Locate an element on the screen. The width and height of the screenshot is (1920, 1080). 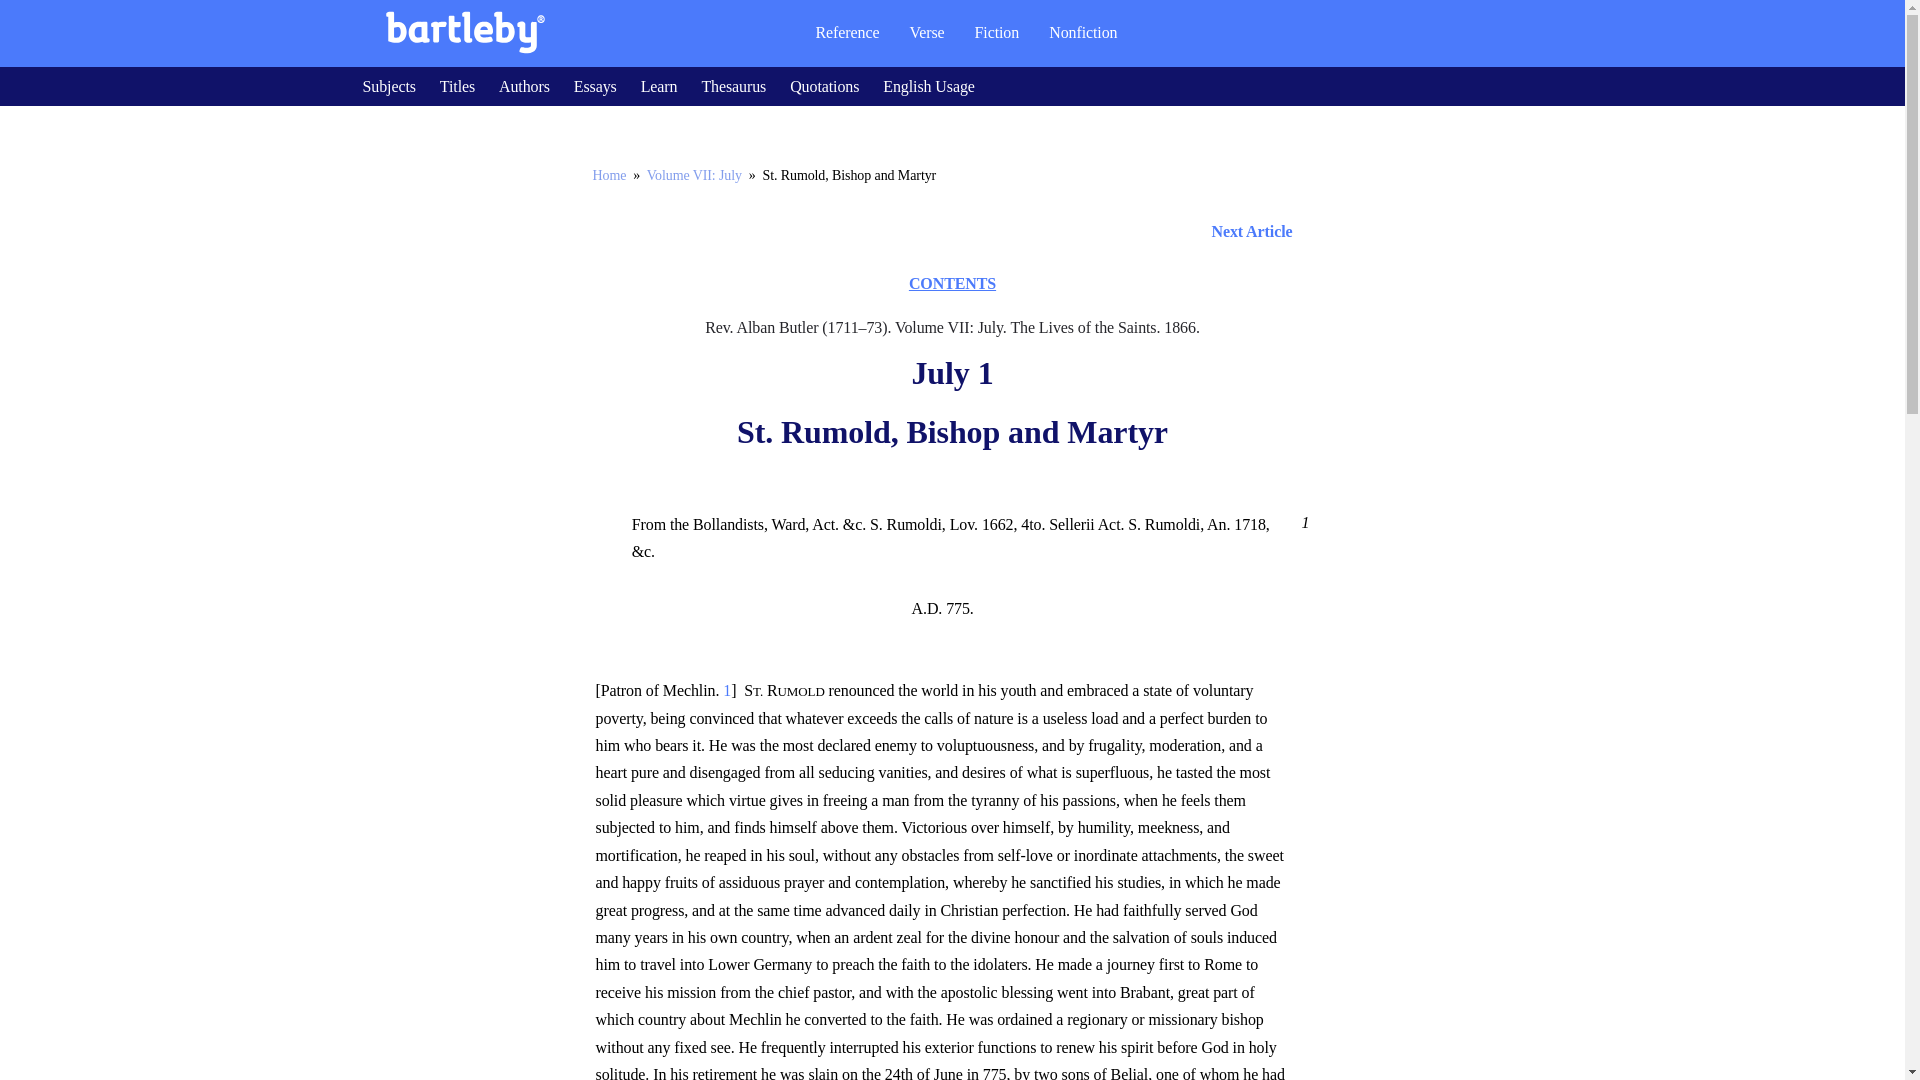
Learn is located at coordinates (659, 86).